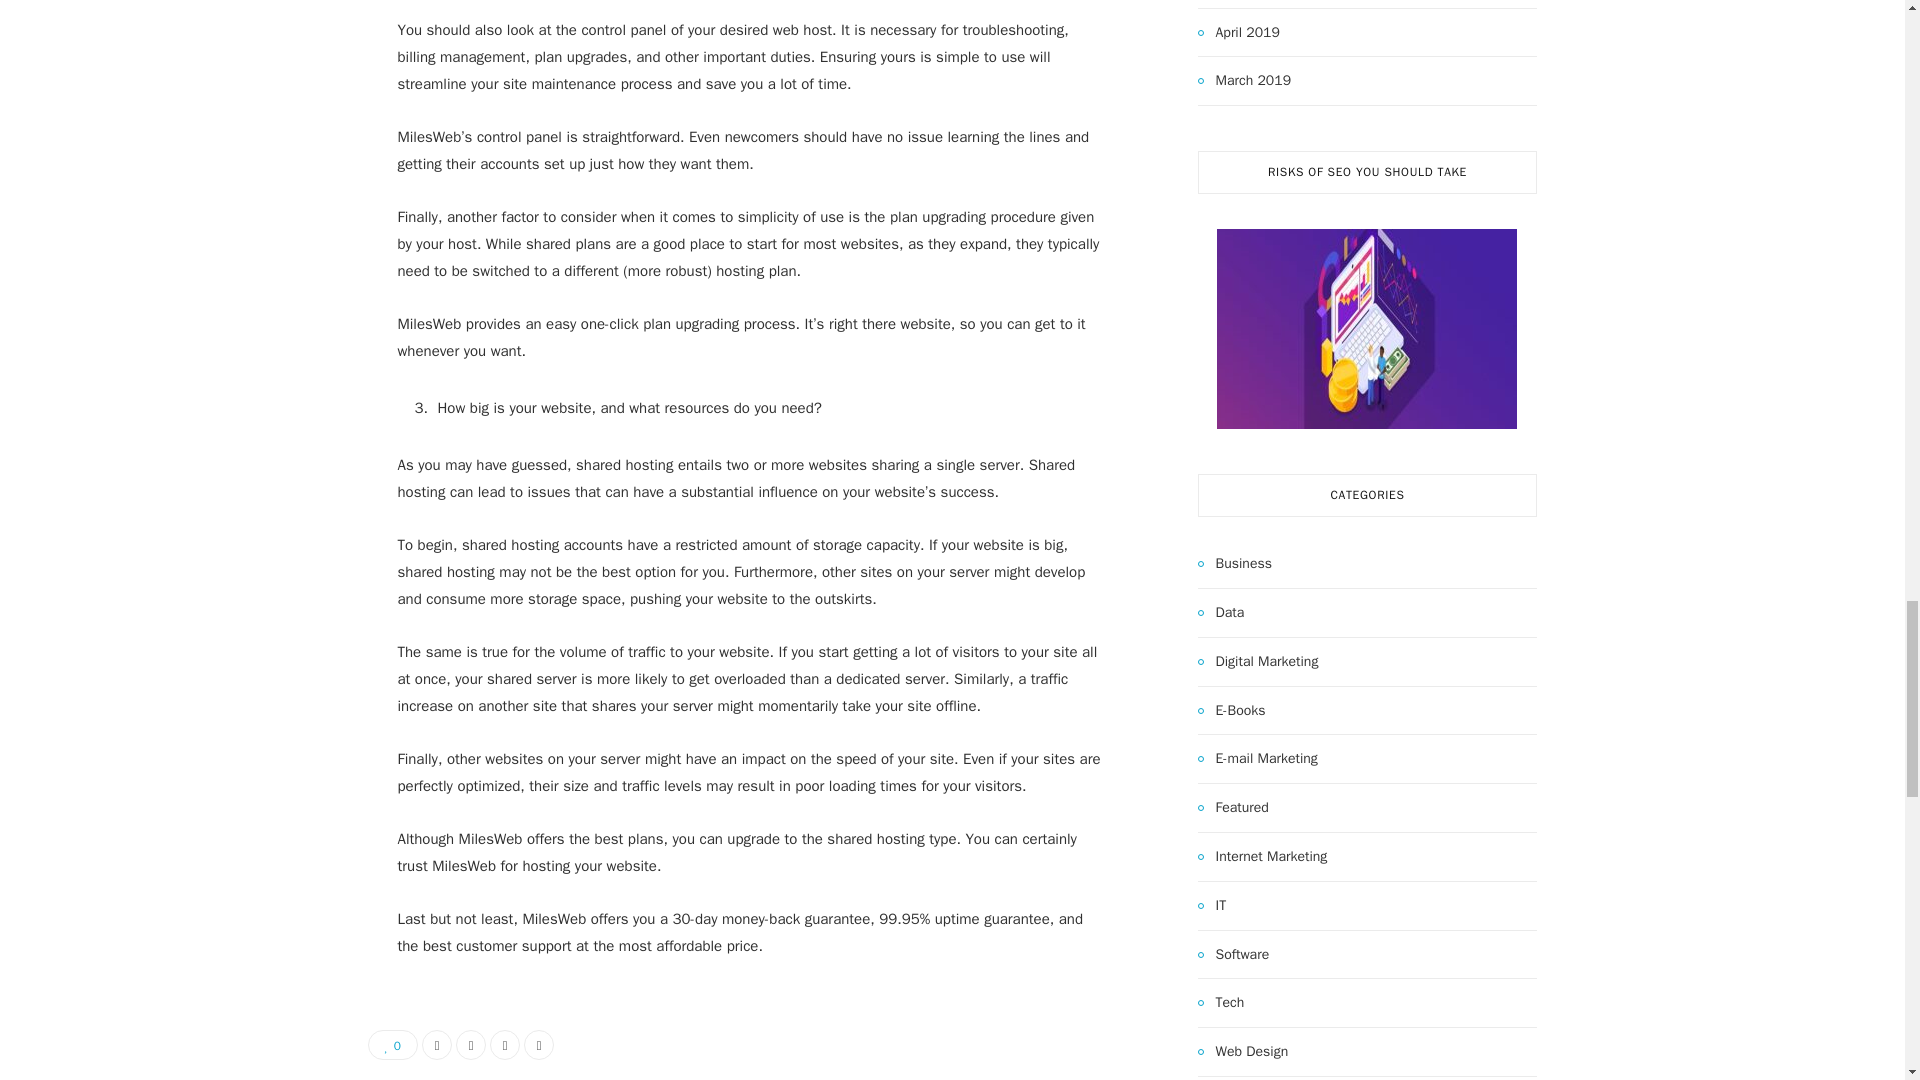 The height and width of the screenshot is (1080, 1920). Describe the element at coordinates (539, 1044) in the screenshot. I see `Email` at that location.